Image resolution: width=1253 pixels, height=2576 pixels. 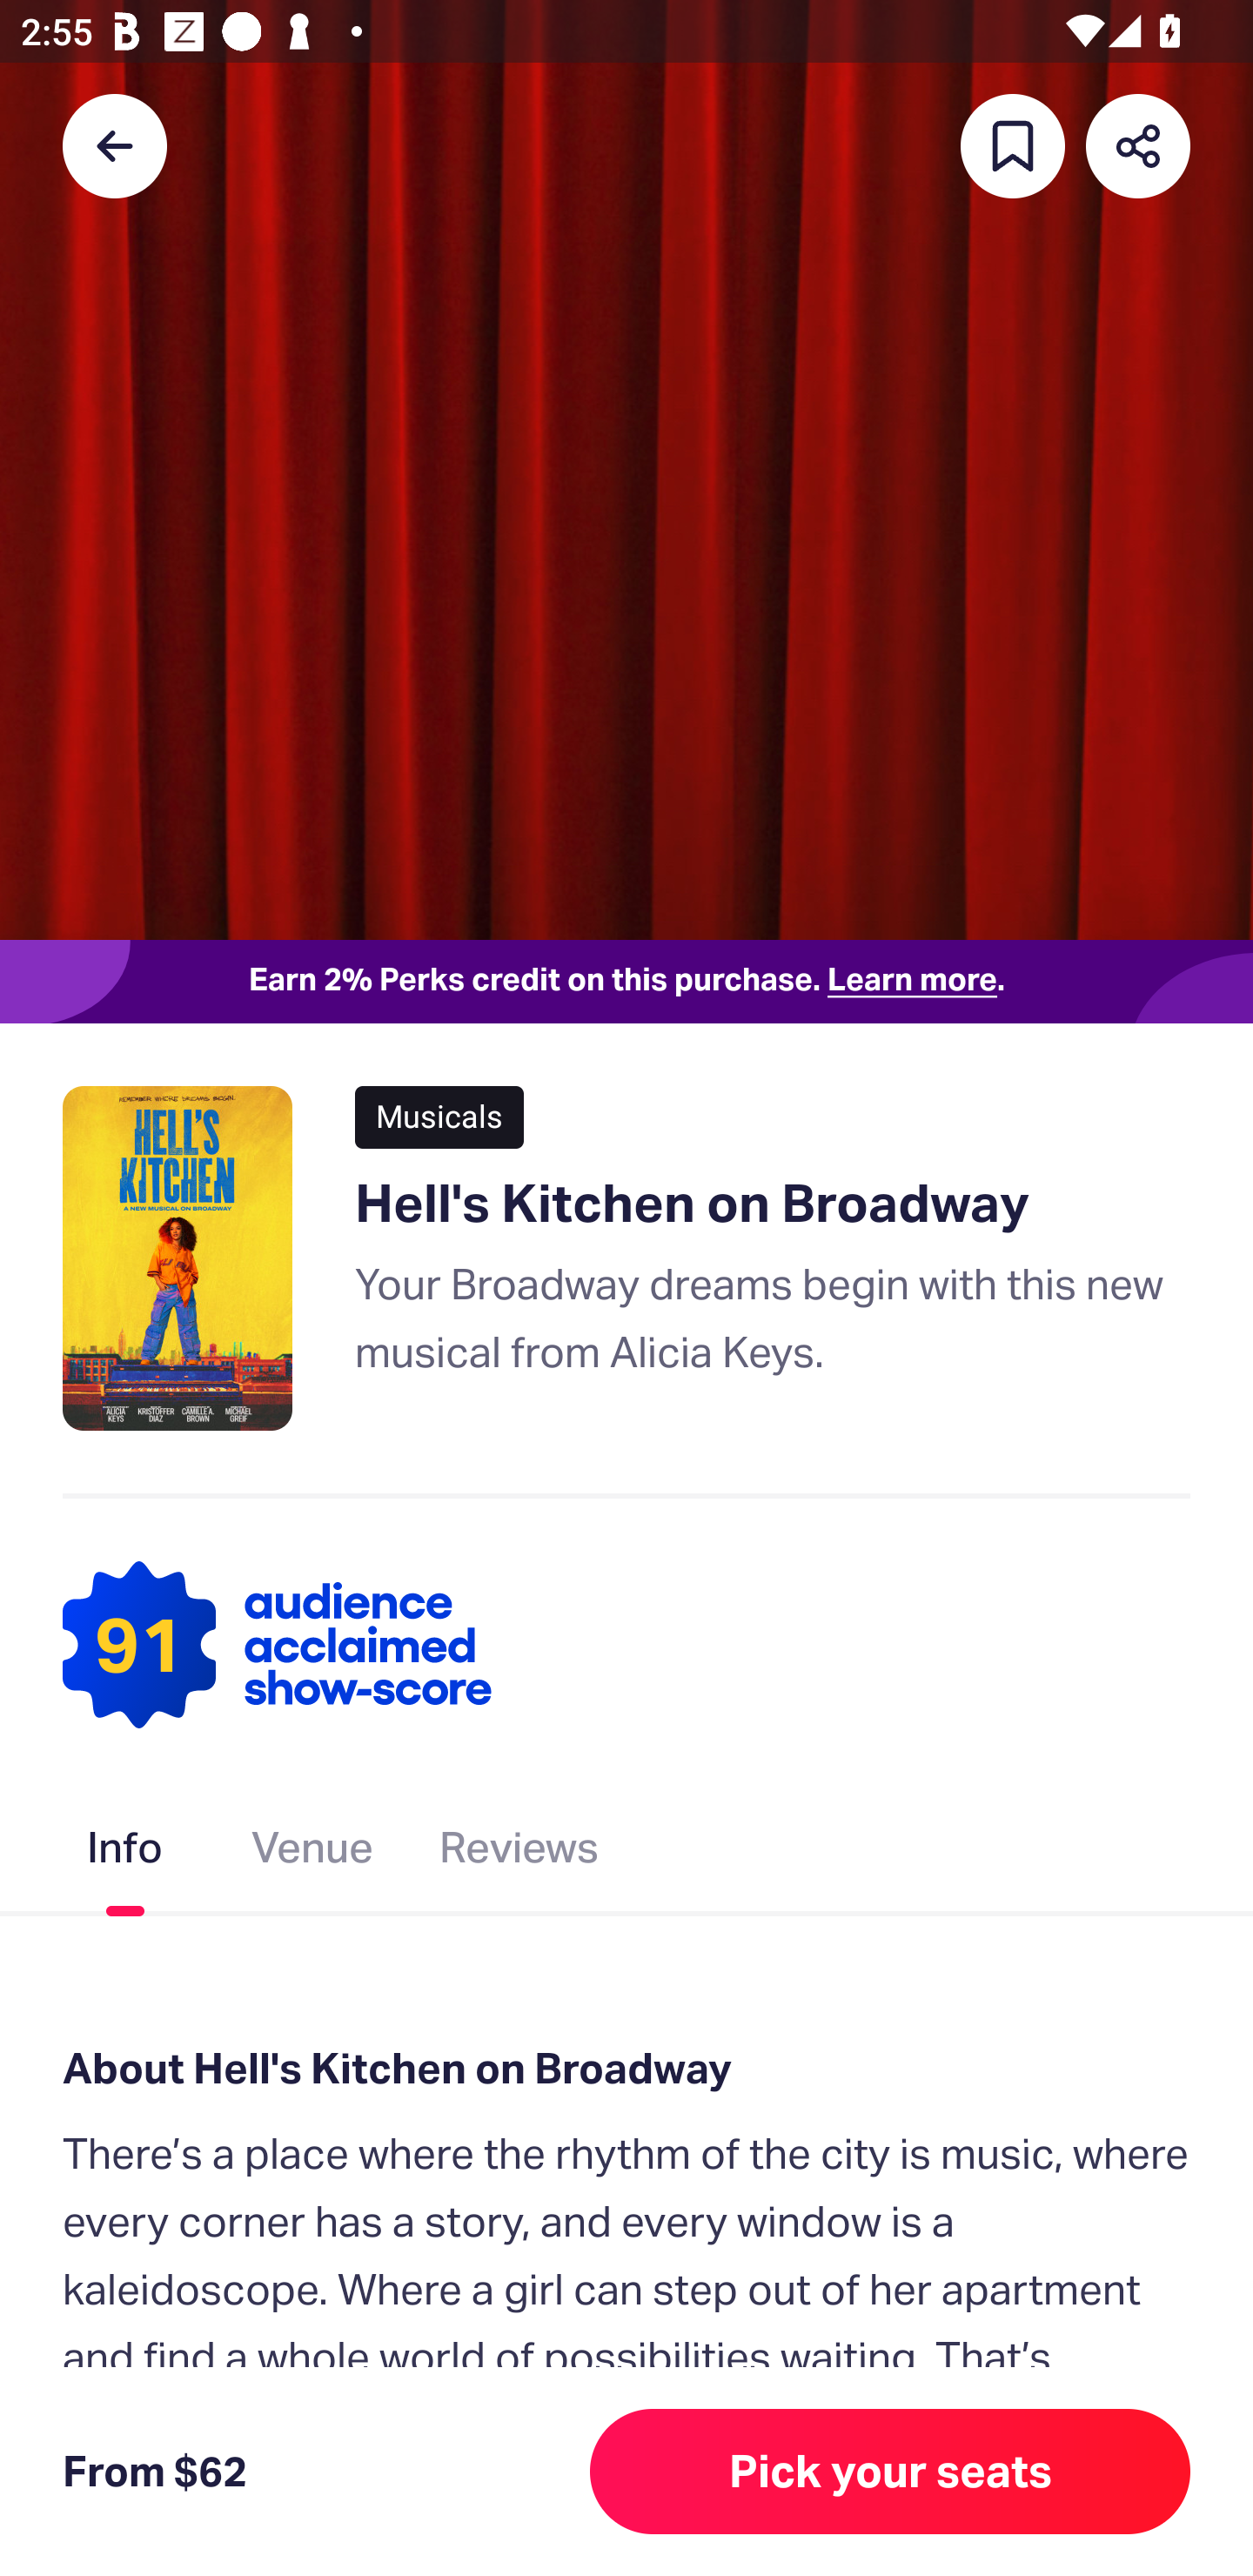 What do you see at coordinates (313, 1854) in the screenshot?
I see `Venue` at bounding box center [313, 1854].